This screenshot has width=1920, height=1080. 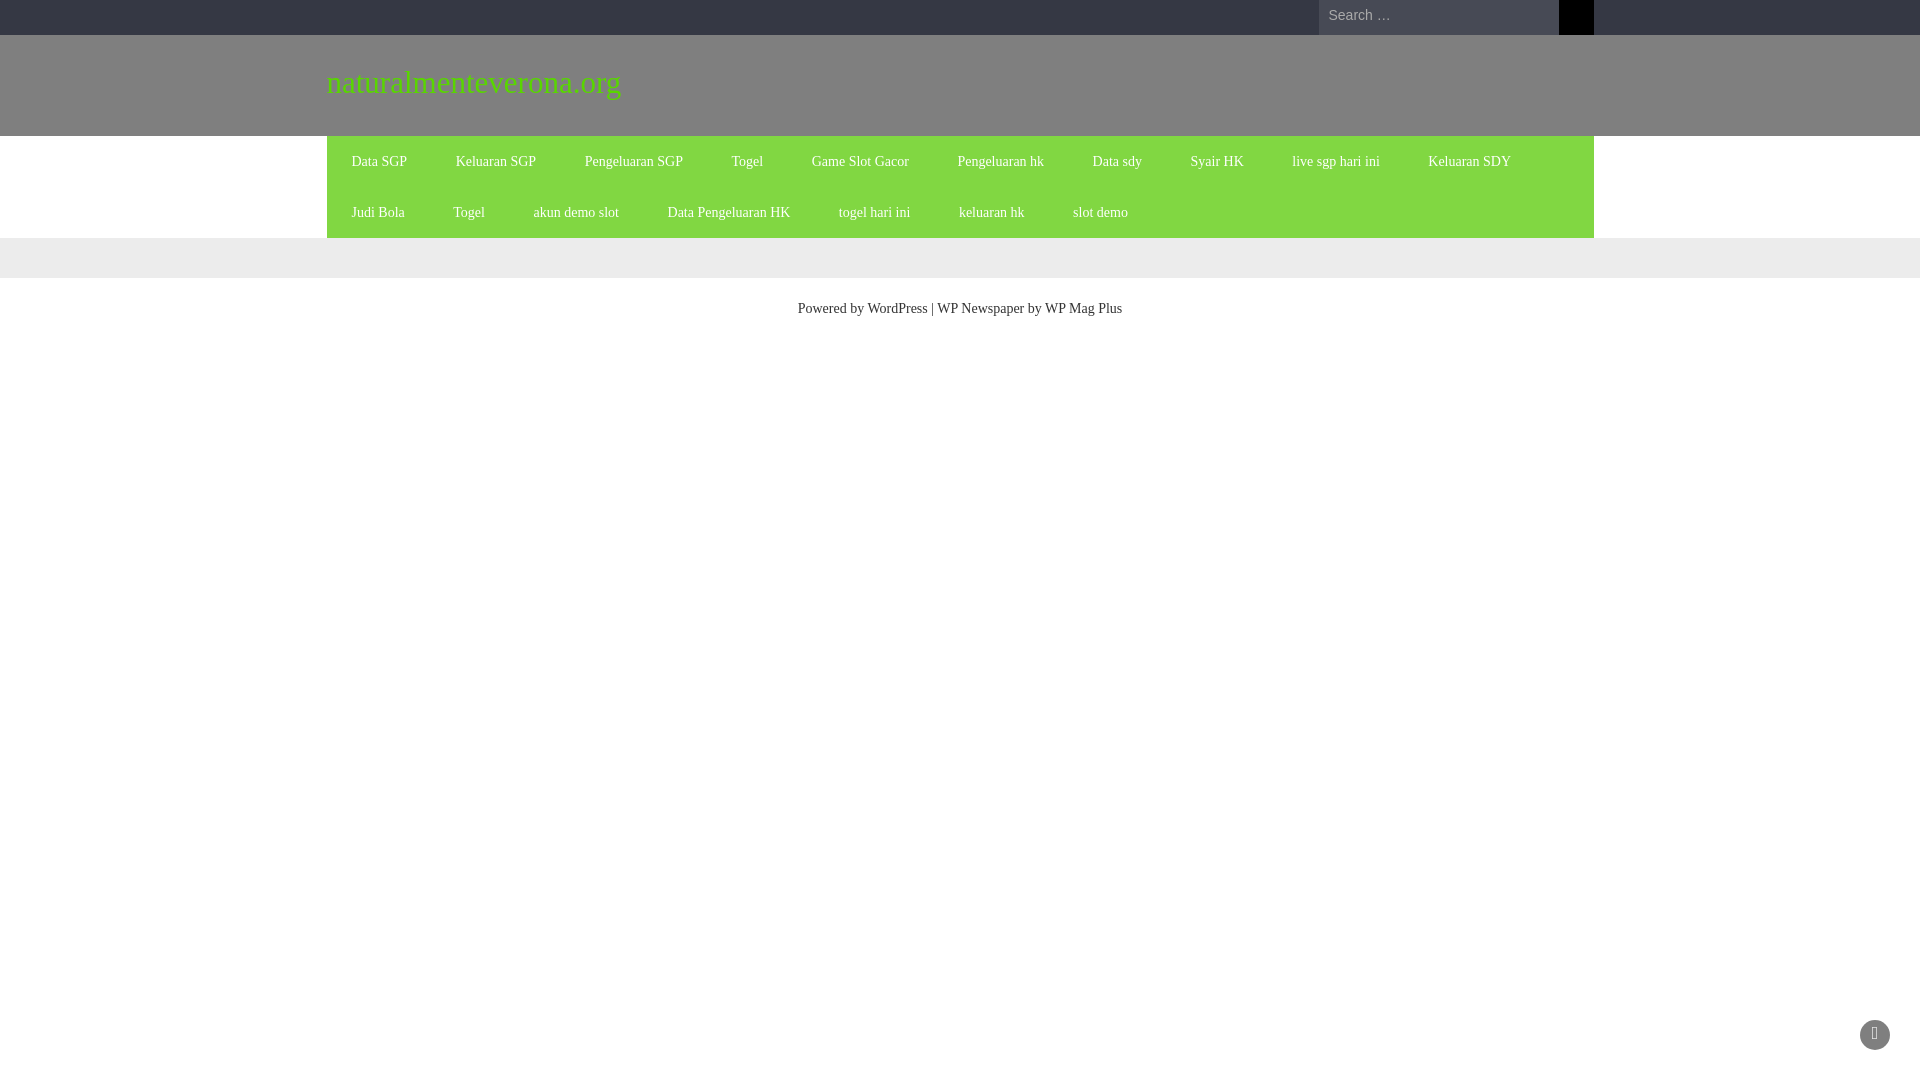 What do you see at coordinates (1000, 161) in the screenshot?
I see `Pengeluaran hk` at bounding box center [1000, 161].